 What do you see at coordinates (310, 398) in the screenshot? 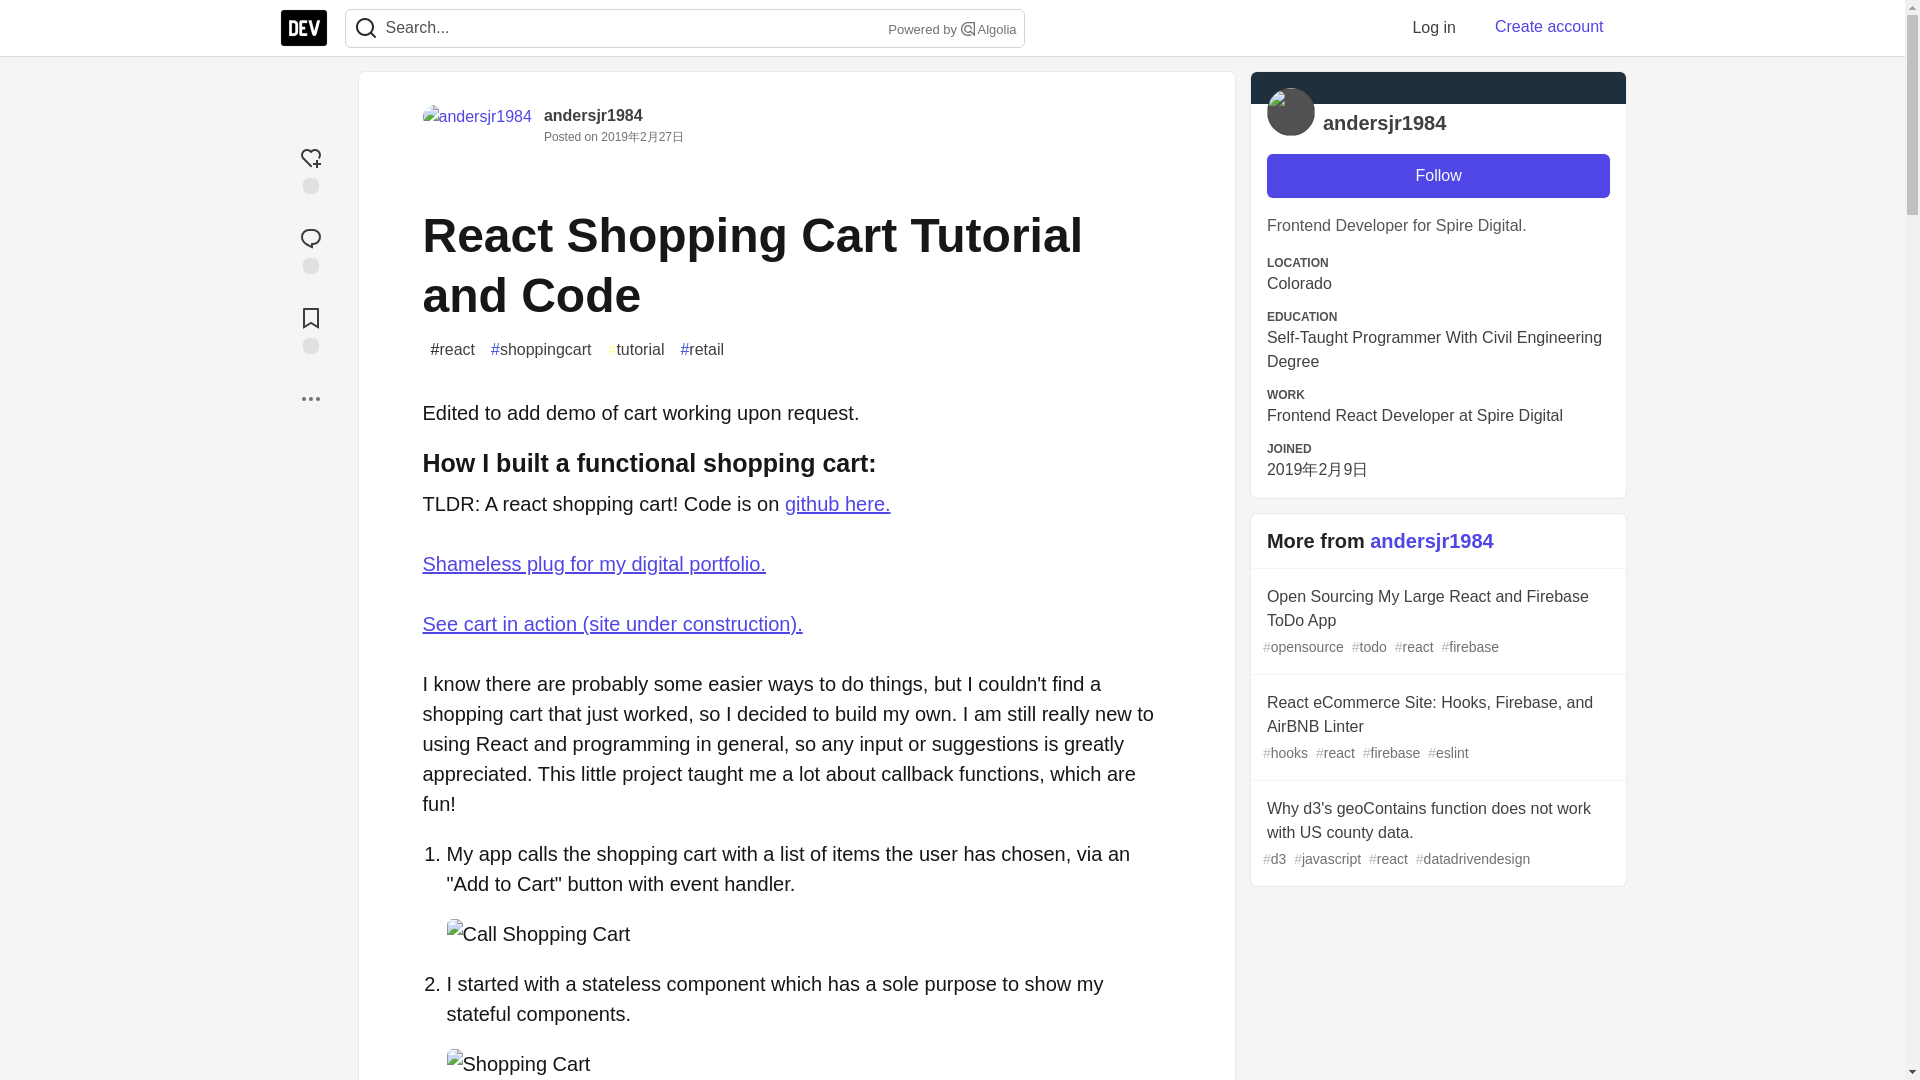
I see `More...` at bounding box center [310, 398].